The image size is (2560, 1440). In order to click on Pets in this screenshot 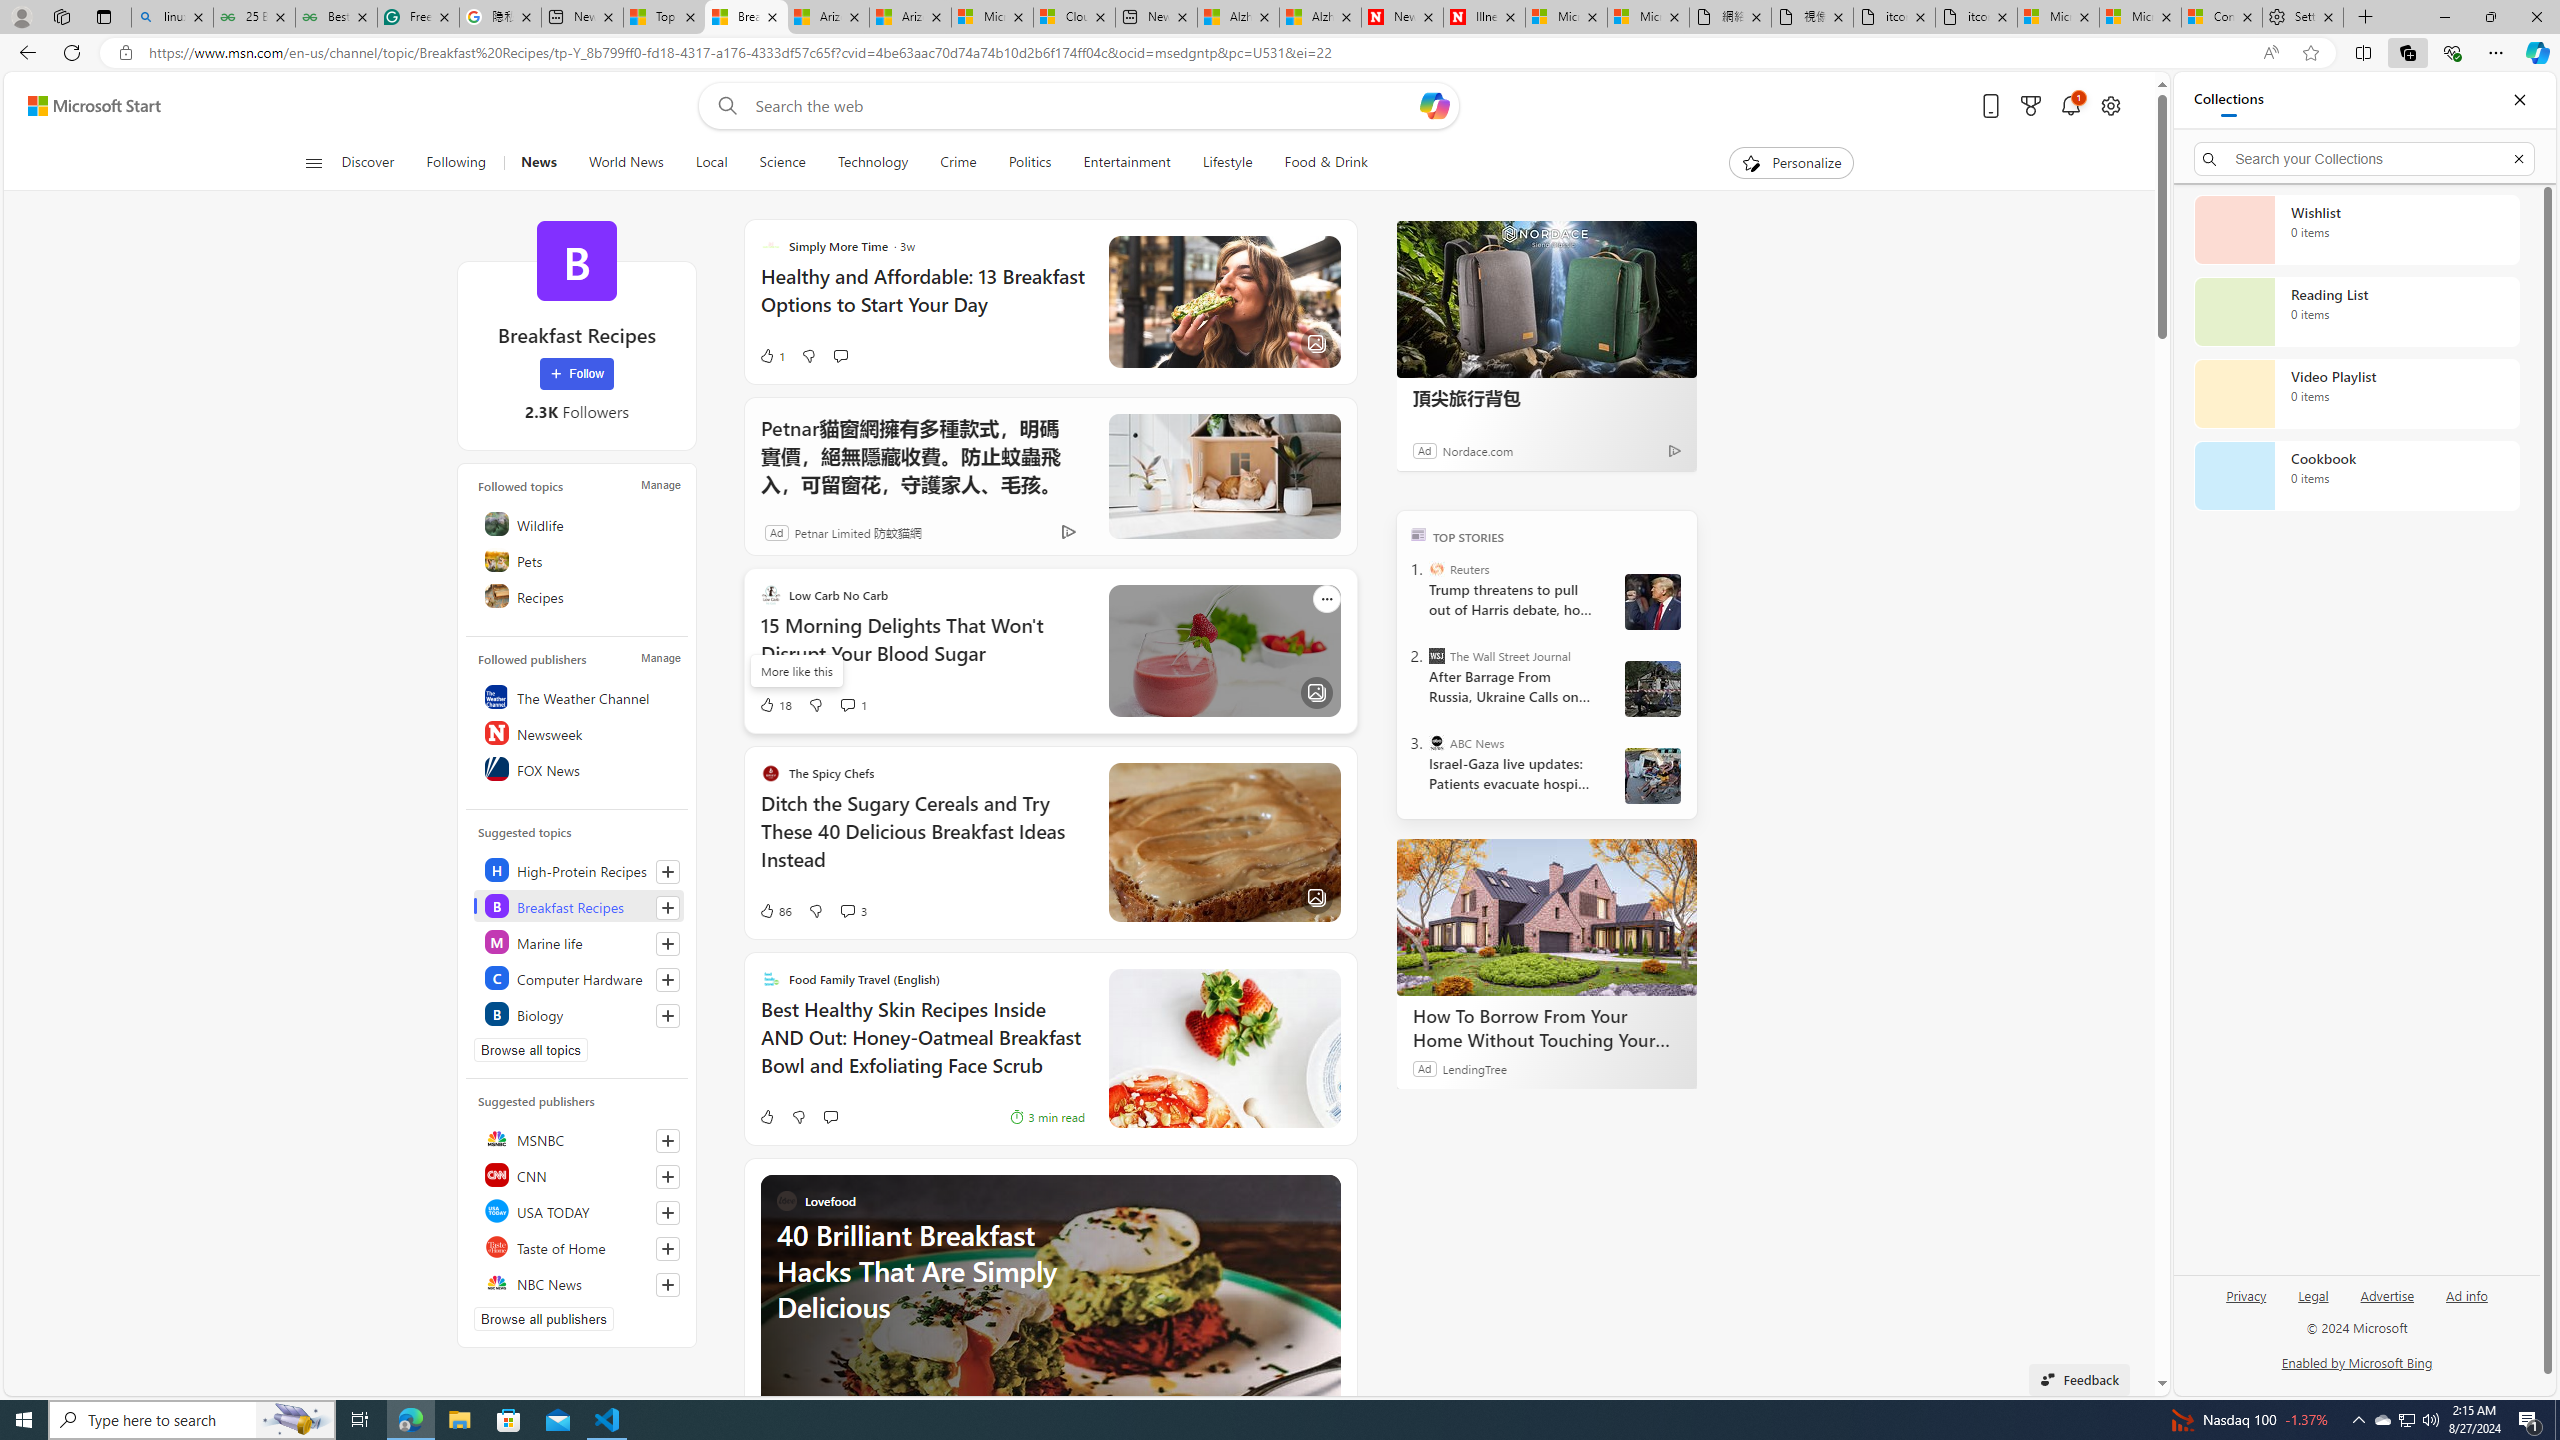, I will do `click(578, 560)`.